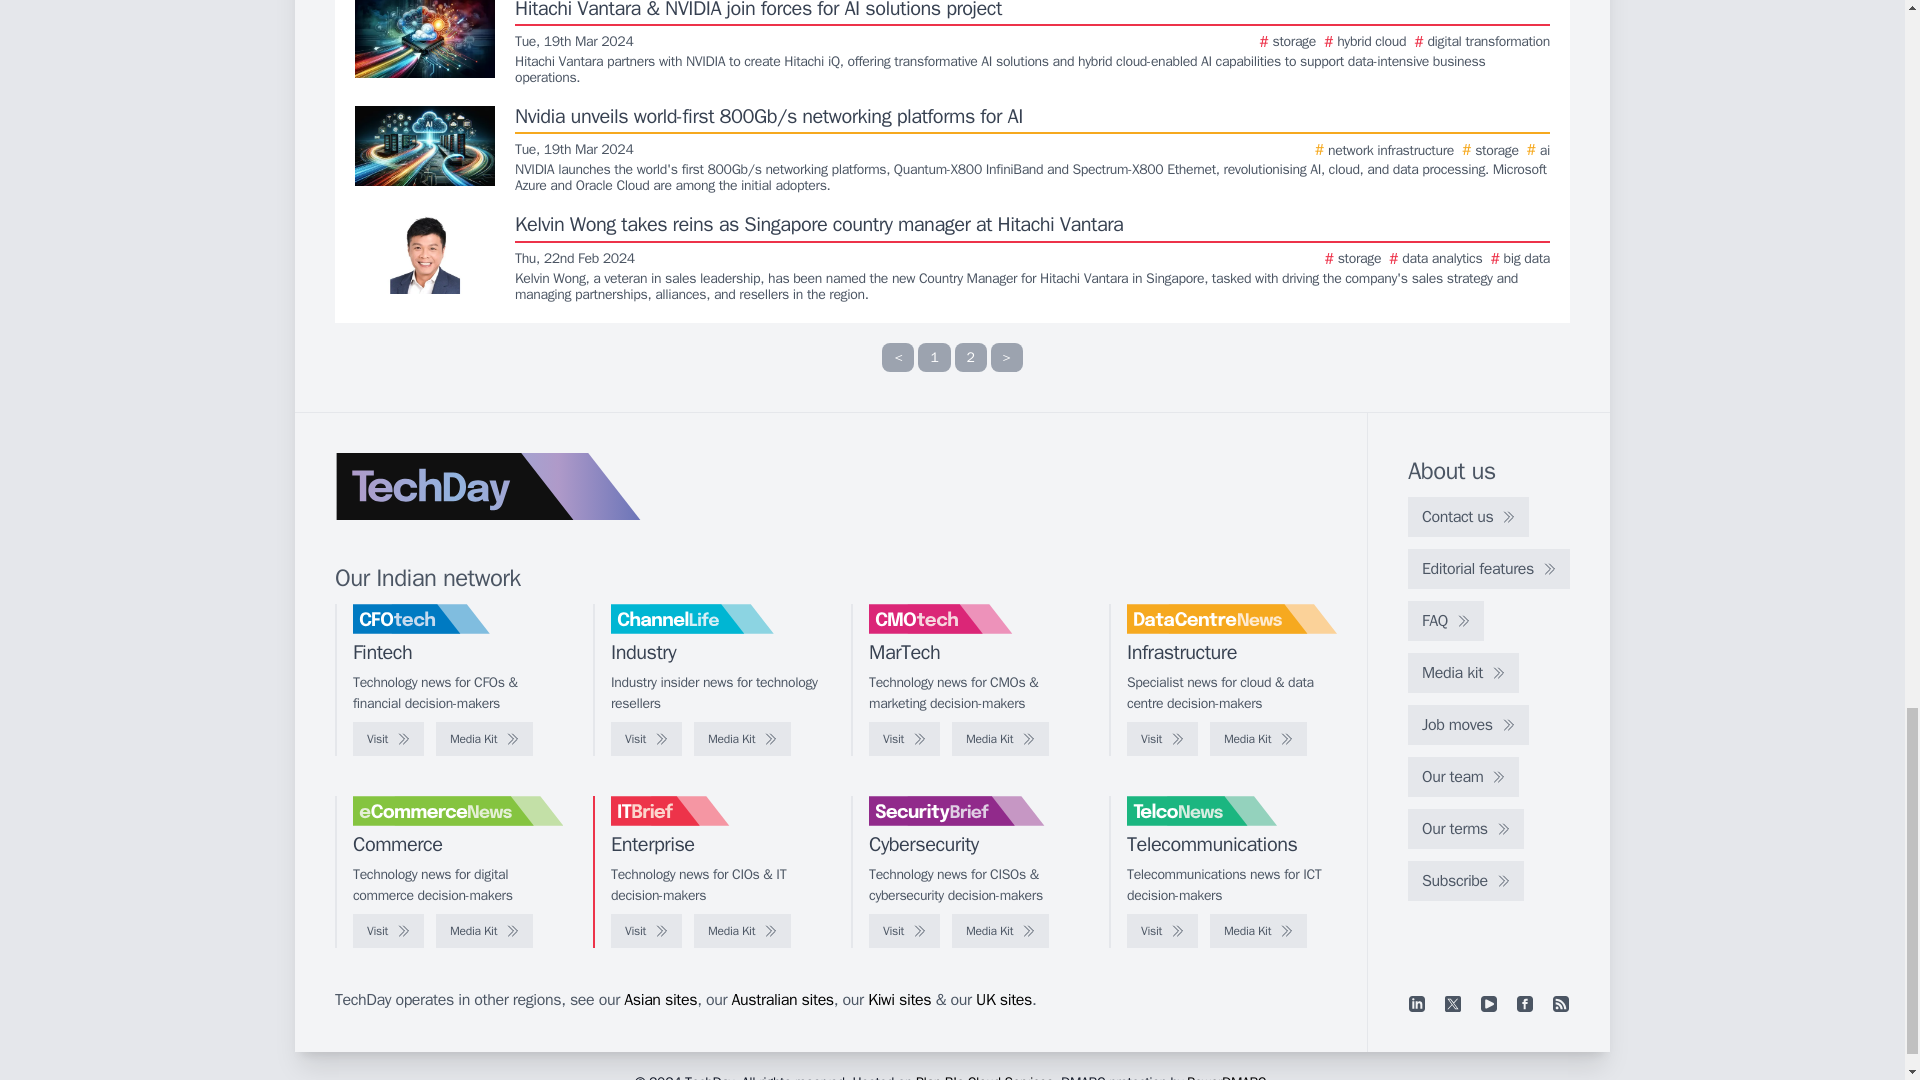 This screenshot has height=1080, width=1920. Describe the element at coordinates (742, 739) in the screenshot. I see `Media Kit` at that location.